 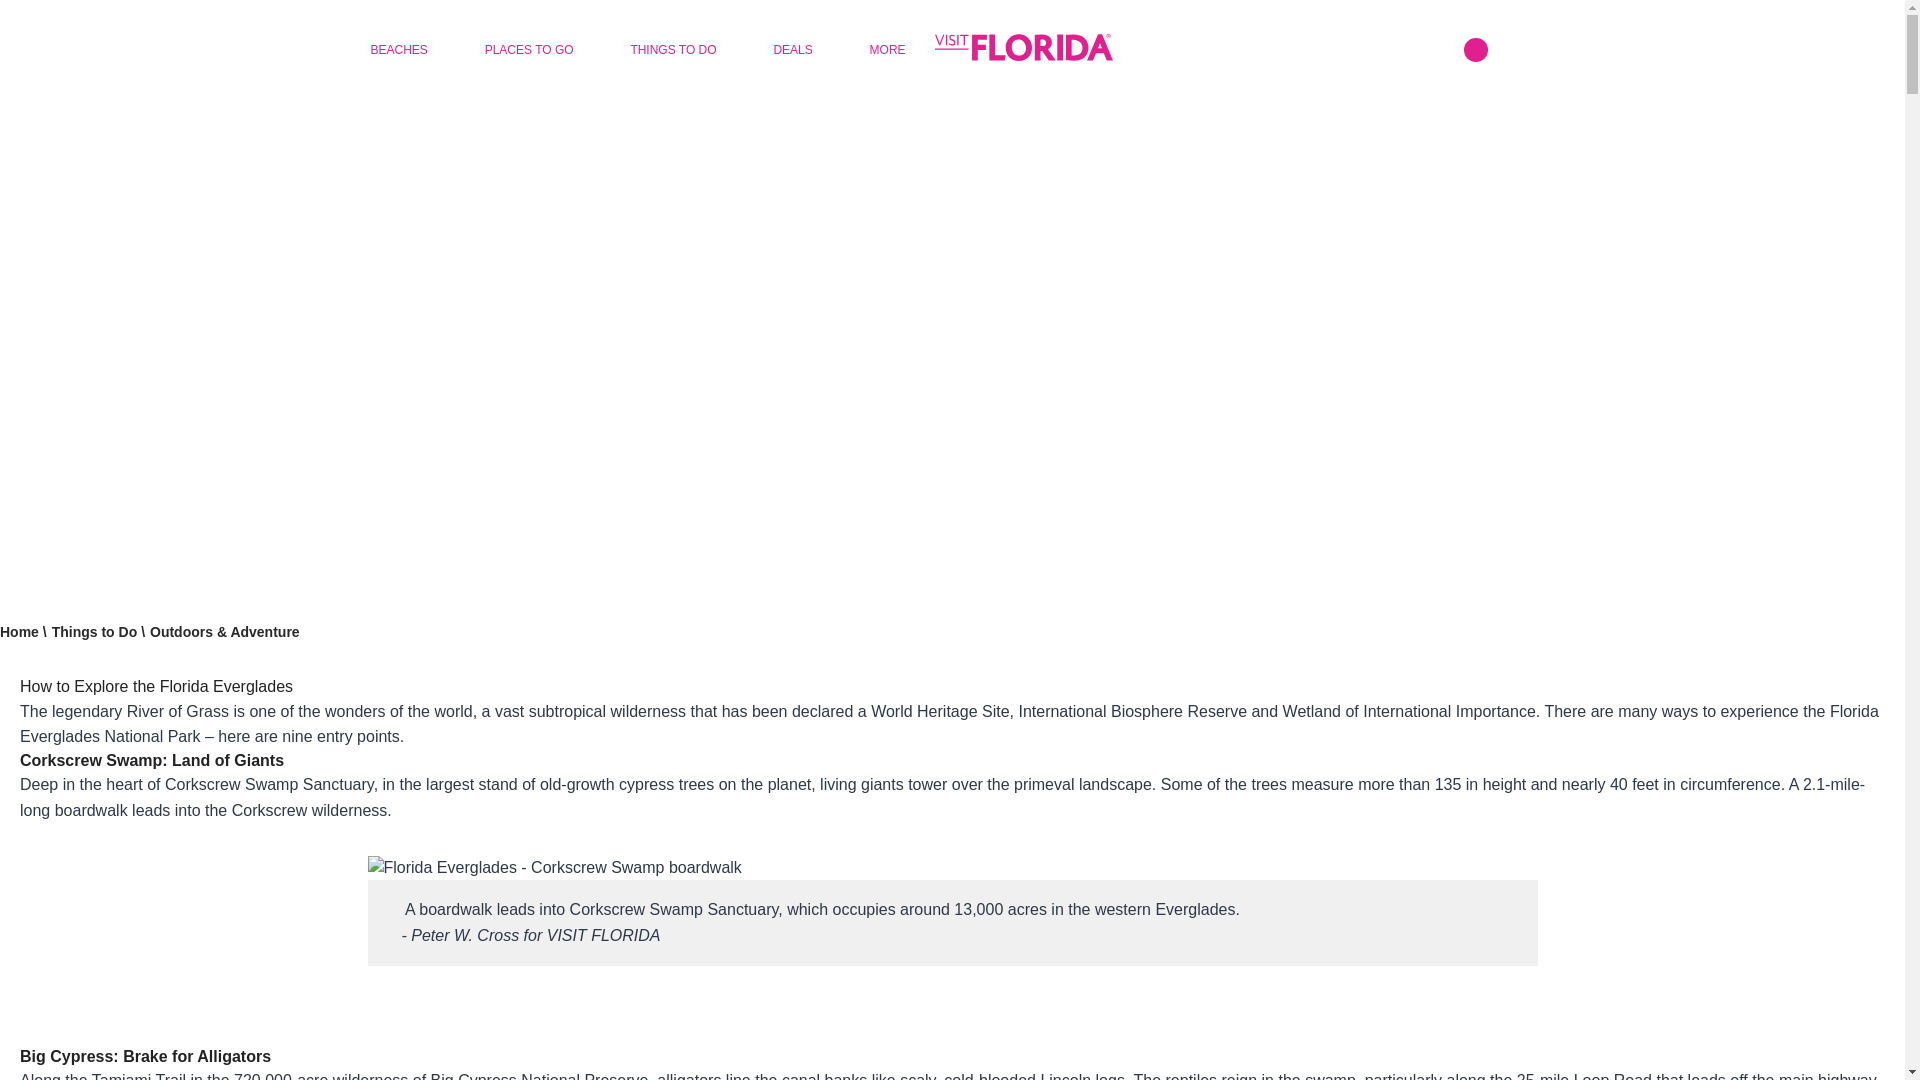 I want to click on THINGS TO DO, so click(x=672, y=50).